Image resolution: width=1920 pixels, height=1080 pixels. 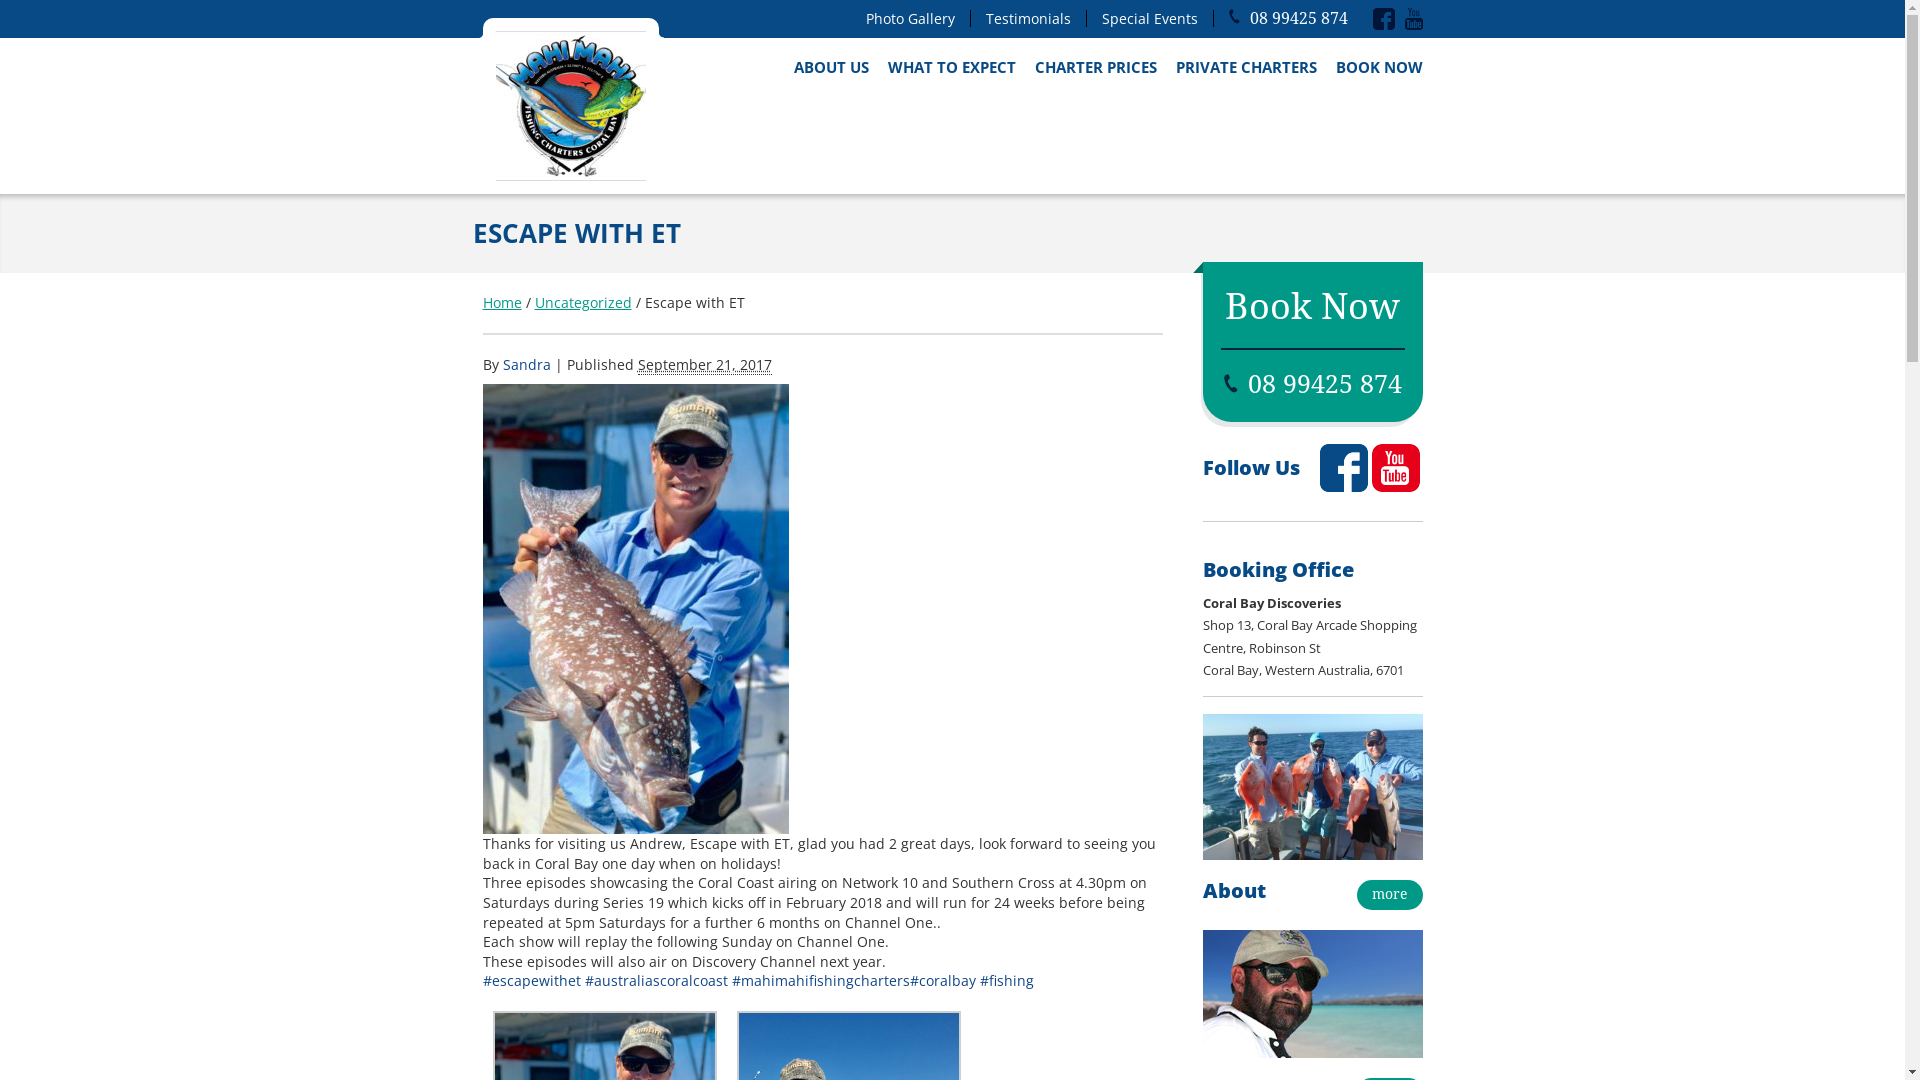 What do you see at coordinates (918, 18) in the screenshot?
I see `Photo Gallery` at bounding box center [918, 18].